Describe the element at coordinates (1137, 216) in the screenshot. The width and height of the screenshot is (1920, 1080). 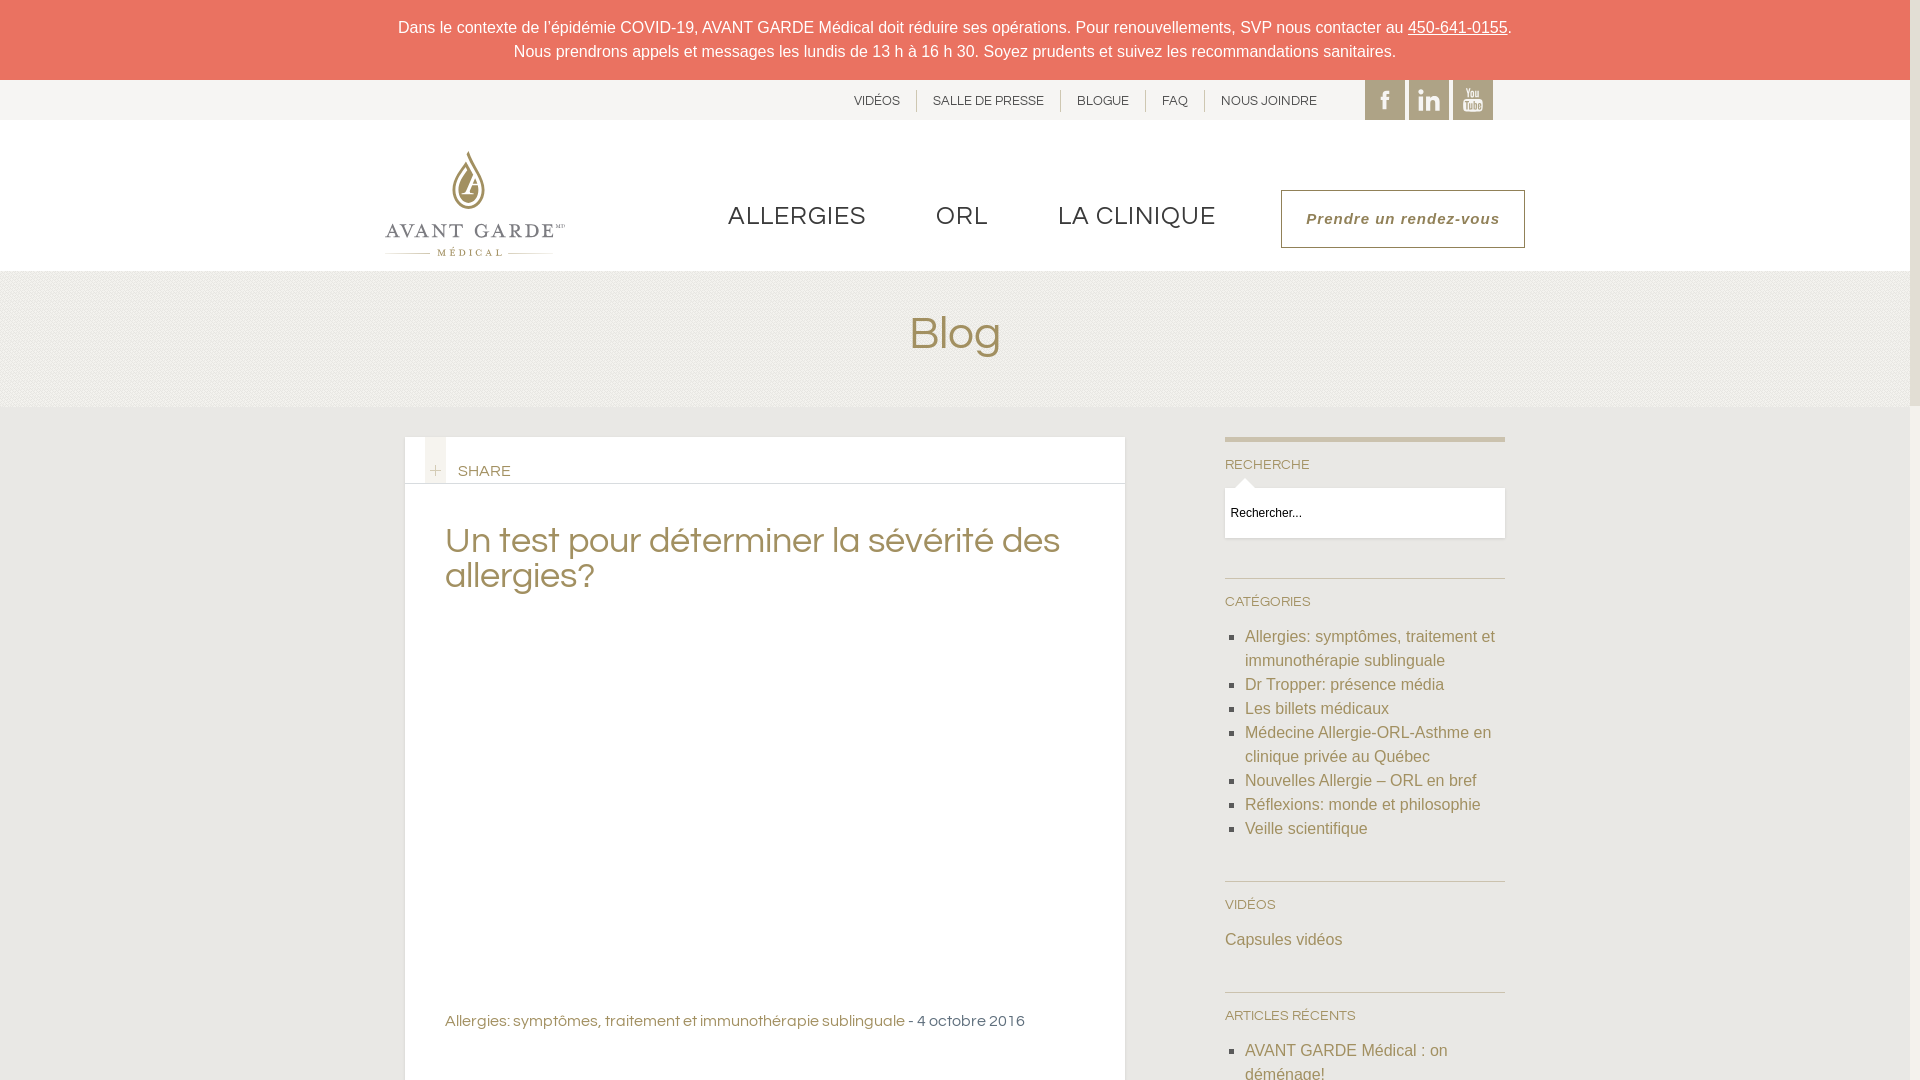
I see `LA CLINIQUE` at that location.